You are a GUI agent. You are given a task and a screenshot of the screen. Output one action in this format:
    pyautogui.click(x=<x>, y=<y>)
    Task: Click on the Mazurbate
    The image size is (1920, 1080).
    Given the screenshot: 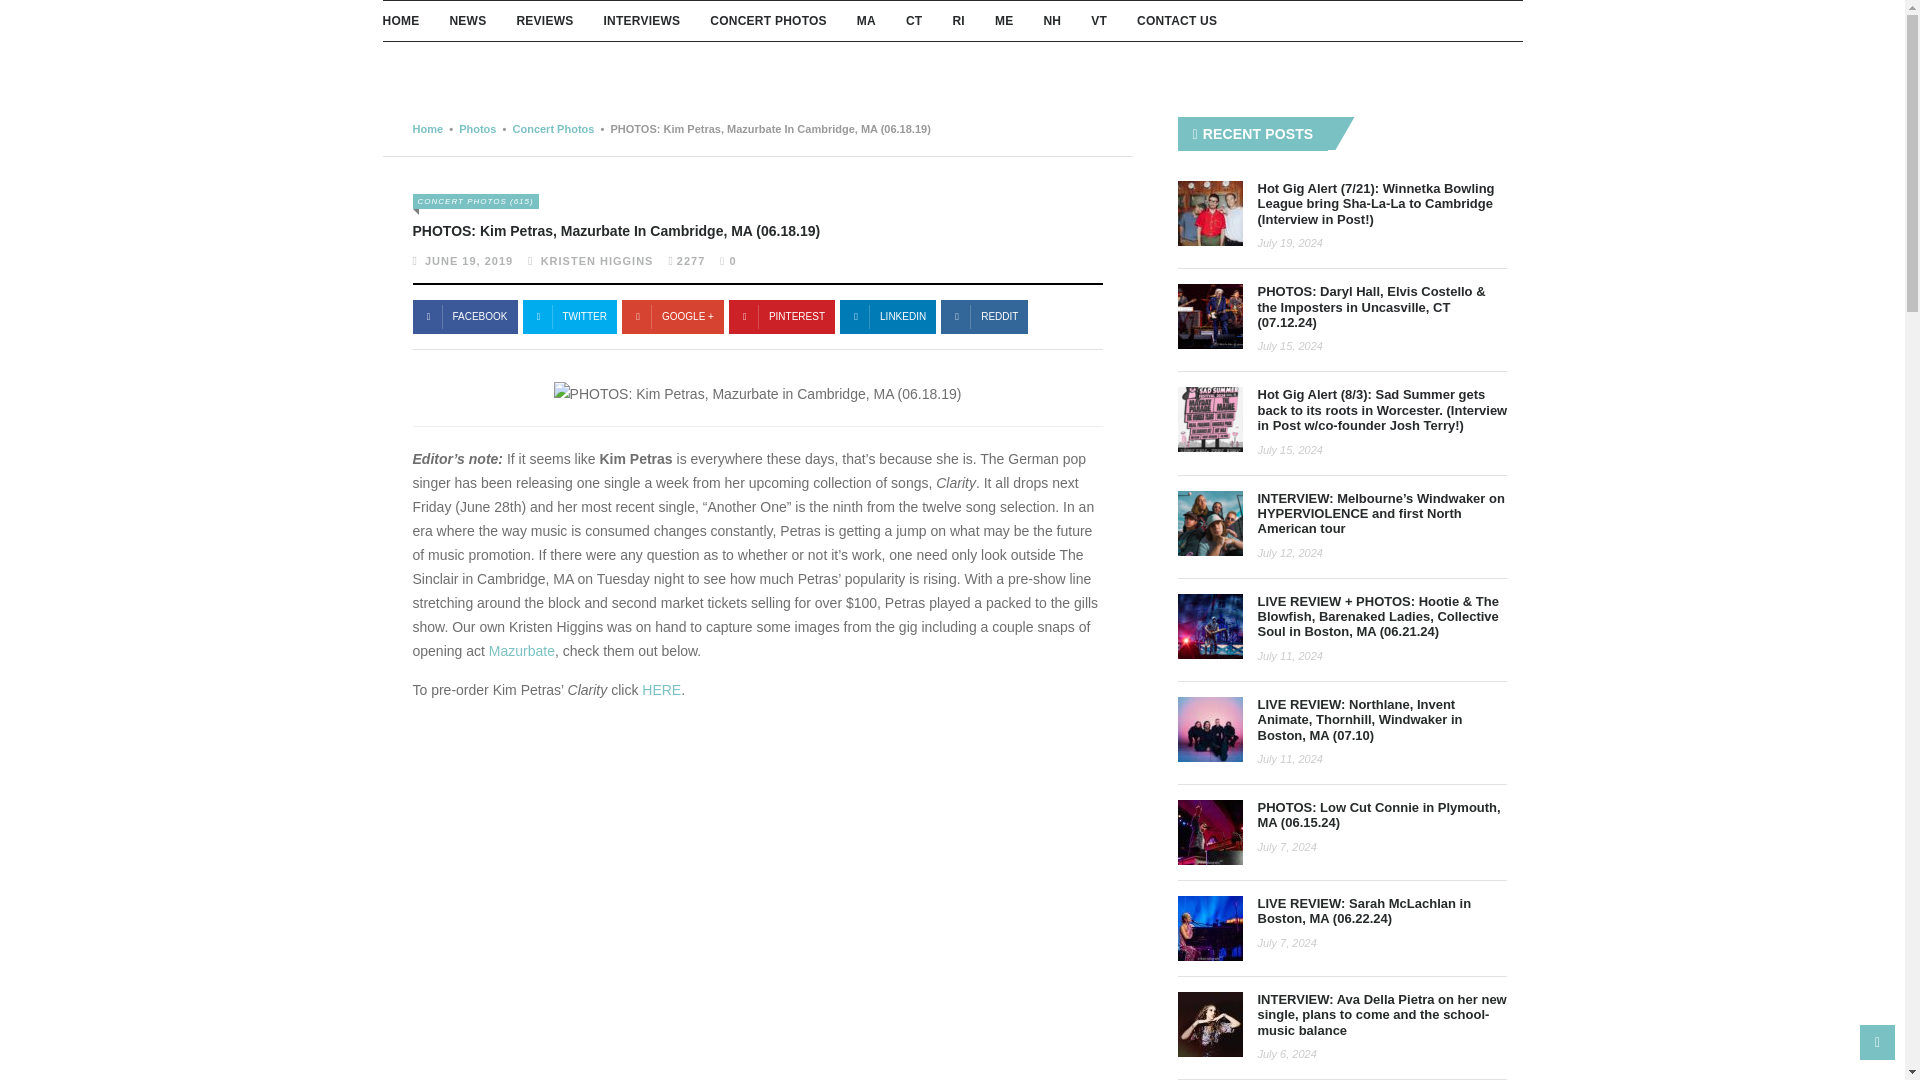 What is the action you would take?
    pyautogui.click(x=522, y=650)
    